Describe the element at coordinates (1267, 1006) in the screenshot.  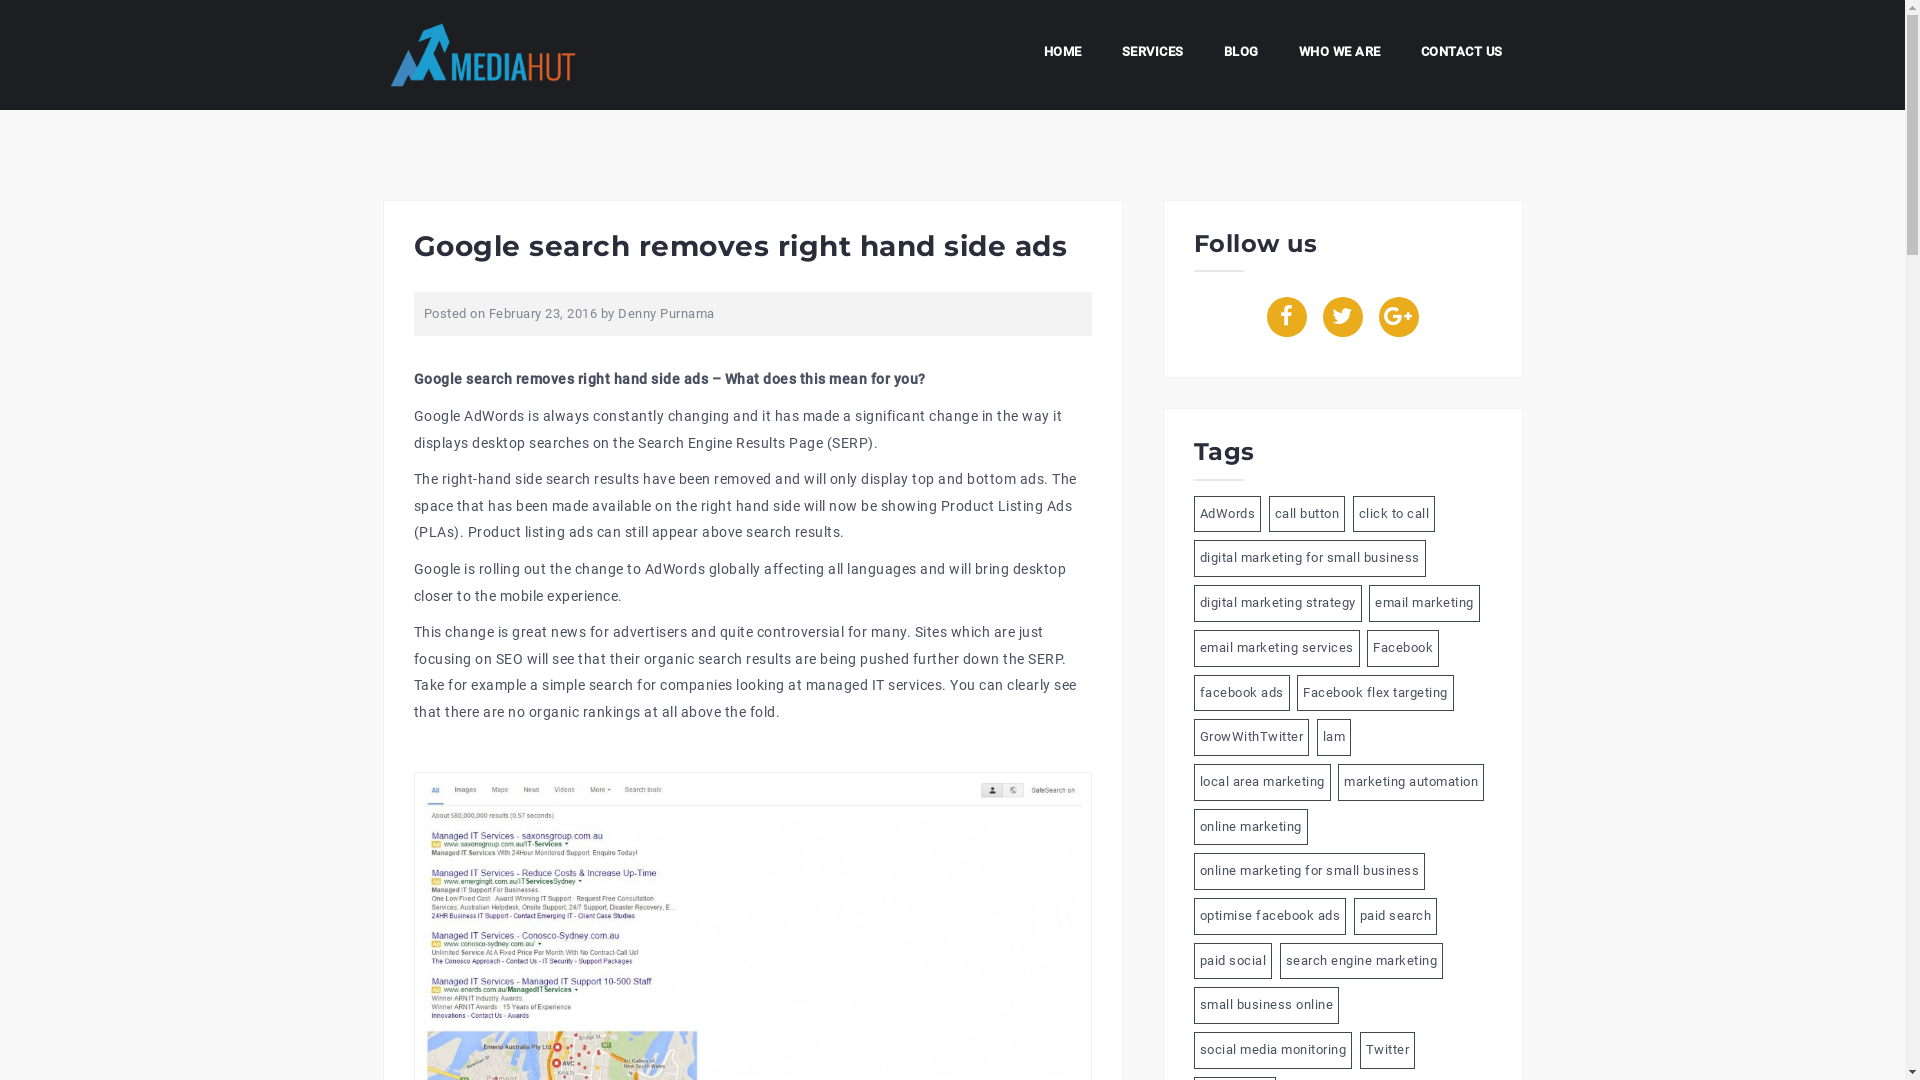
I see `small business online` at that location.